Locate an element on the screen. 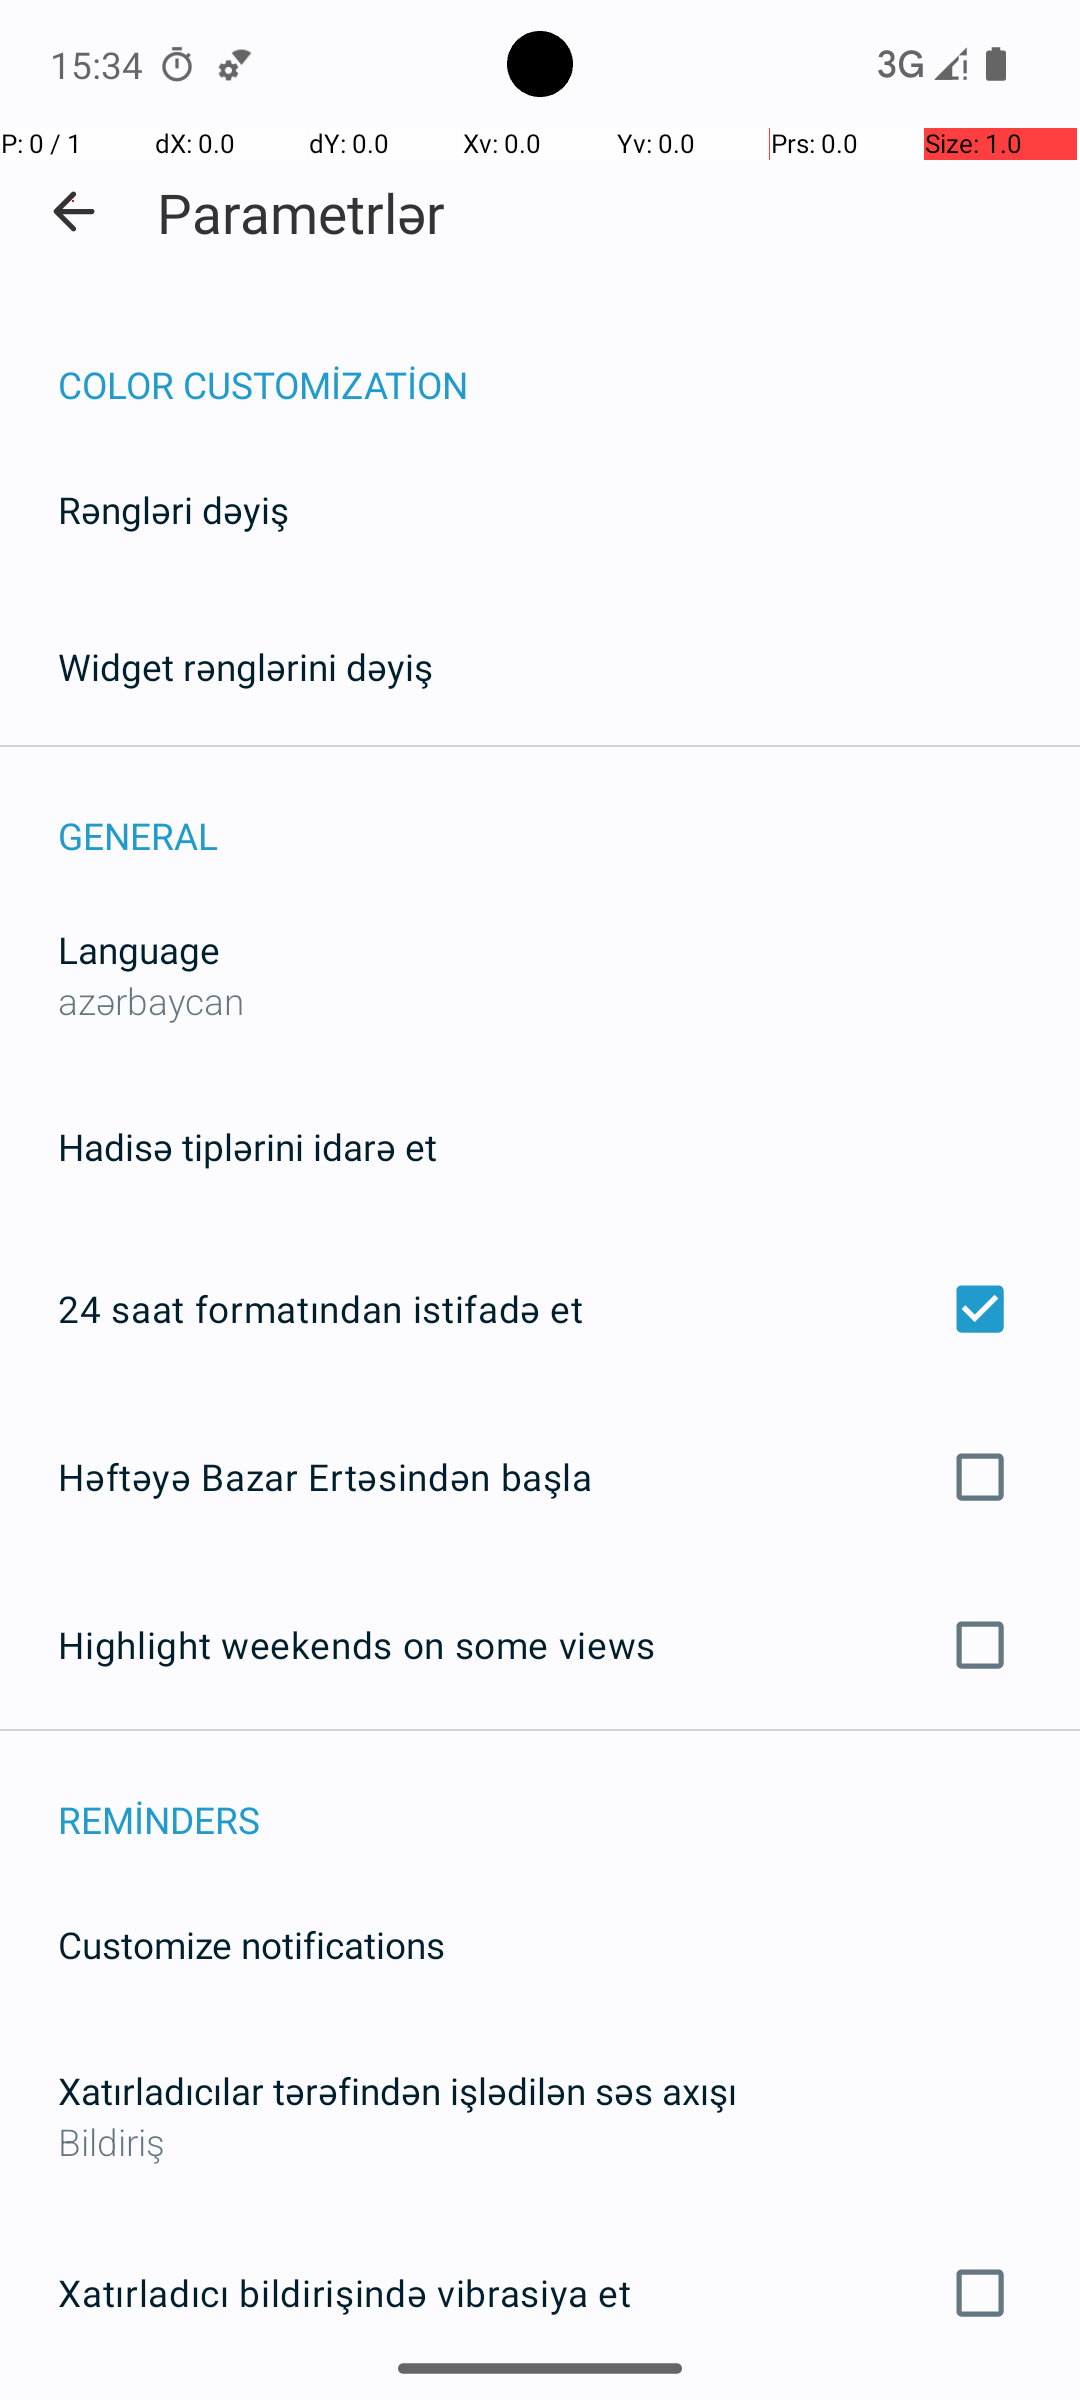  azərbaycan is located at coordinates (152, 1000).